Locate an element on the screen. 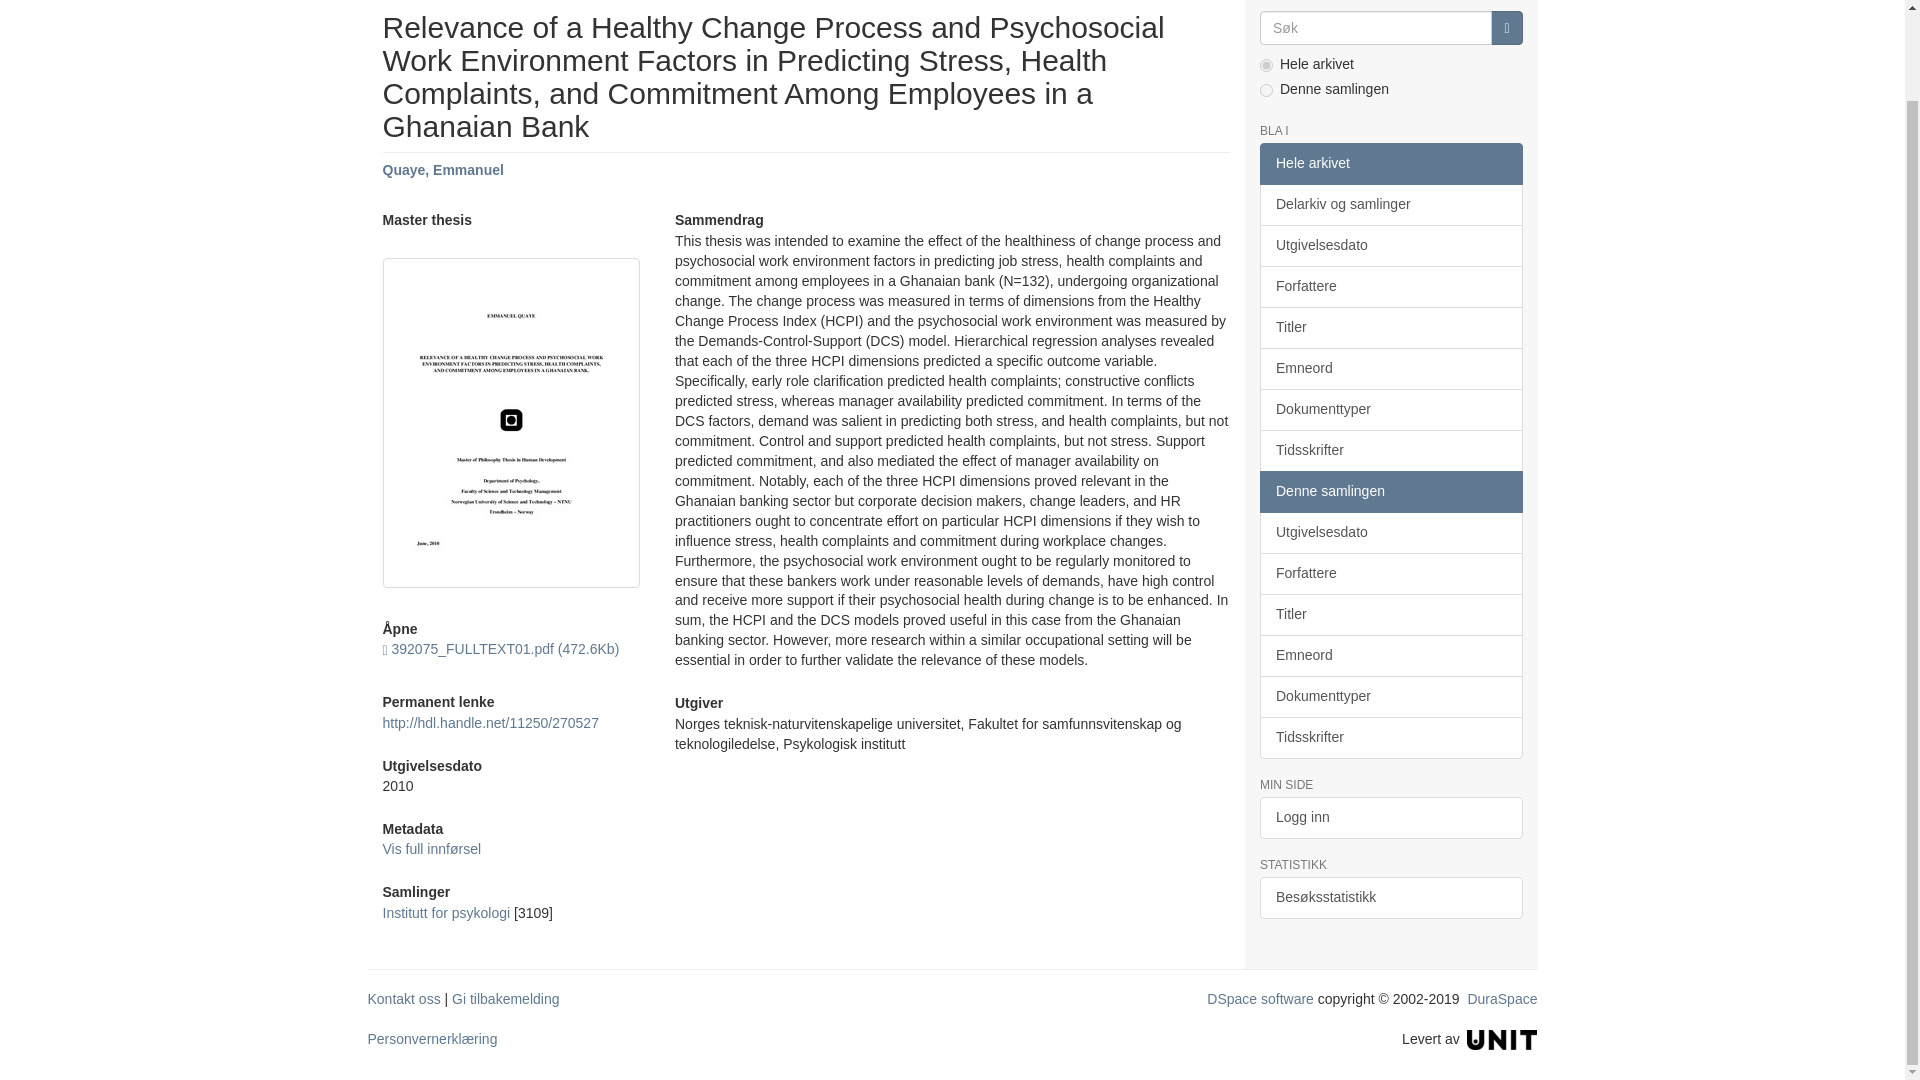 The height and width of the screenshot is (1080, 1920). Delarkiv og samlinger is located at coordinates (1390, 204).